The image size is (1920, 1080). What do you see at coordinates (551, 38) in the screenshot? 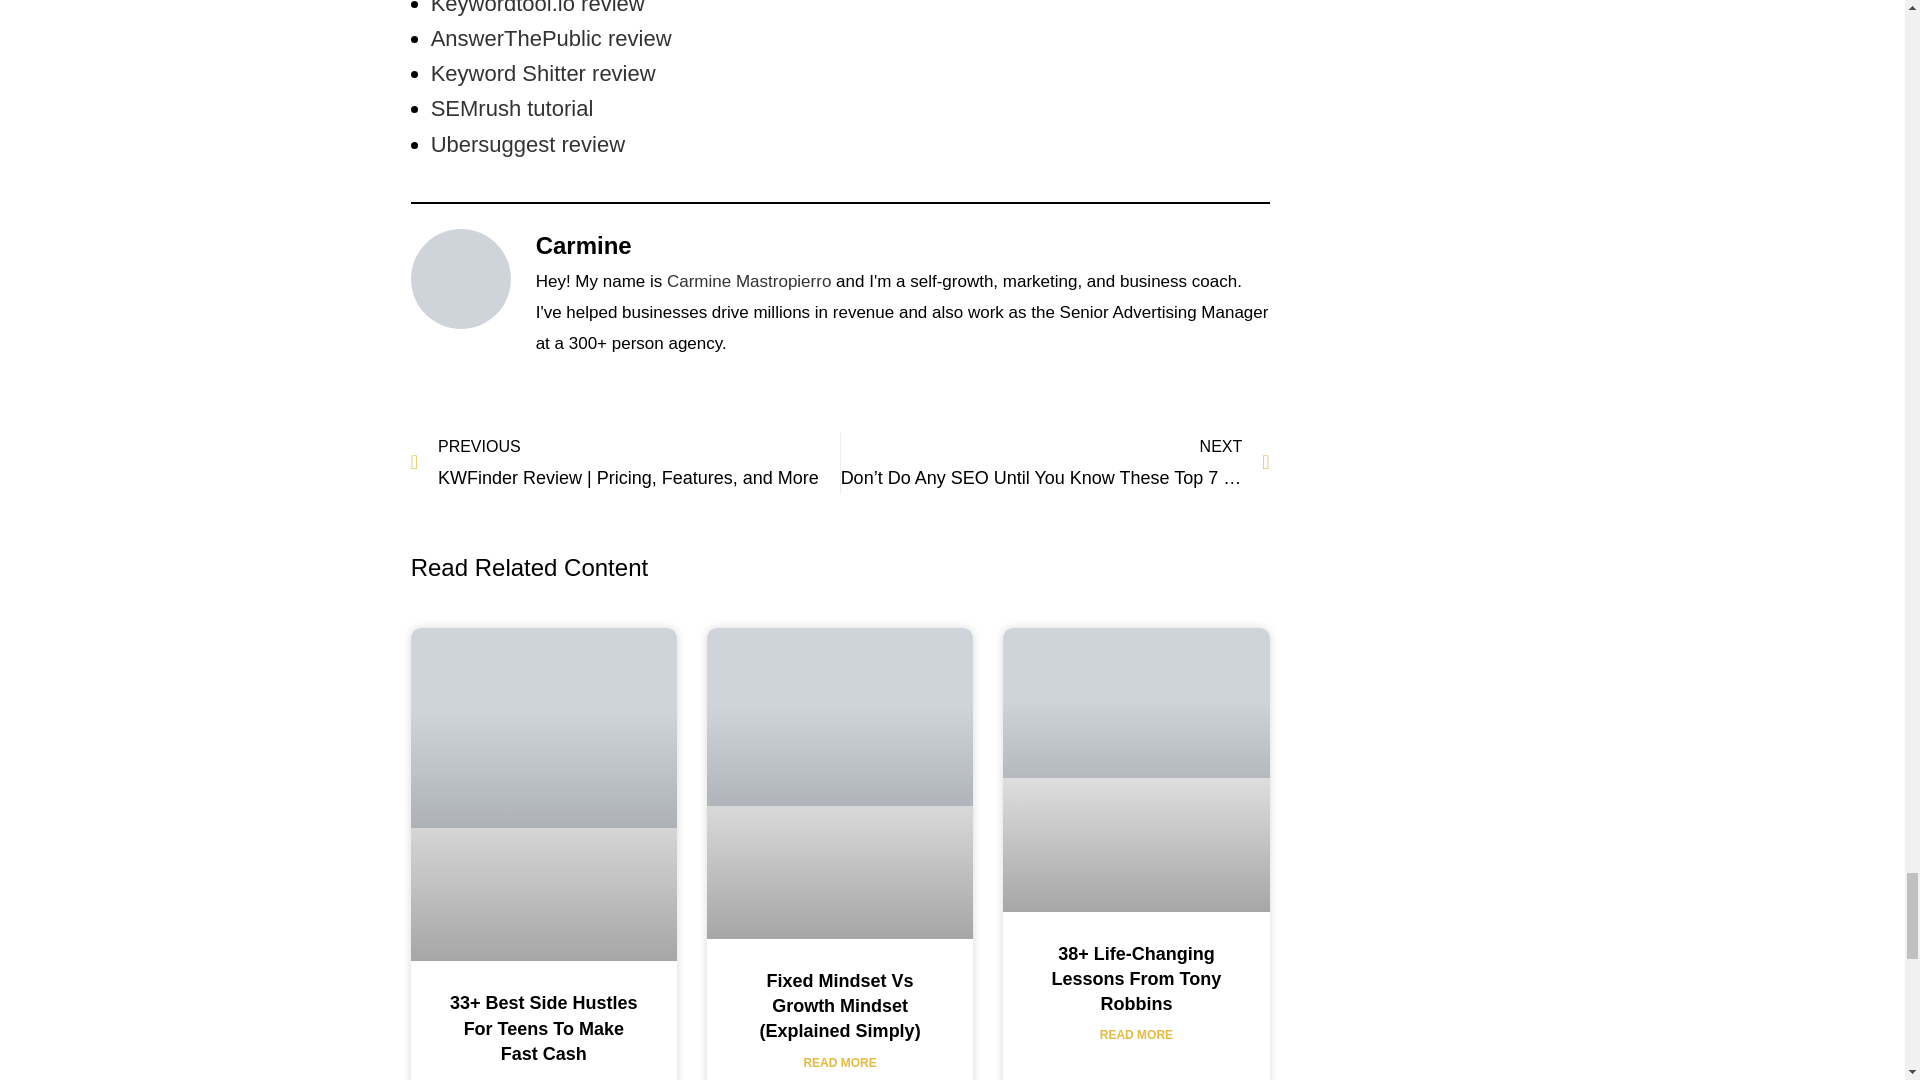
I see `AnswerThePublic review` at bounding box center [551, 38].